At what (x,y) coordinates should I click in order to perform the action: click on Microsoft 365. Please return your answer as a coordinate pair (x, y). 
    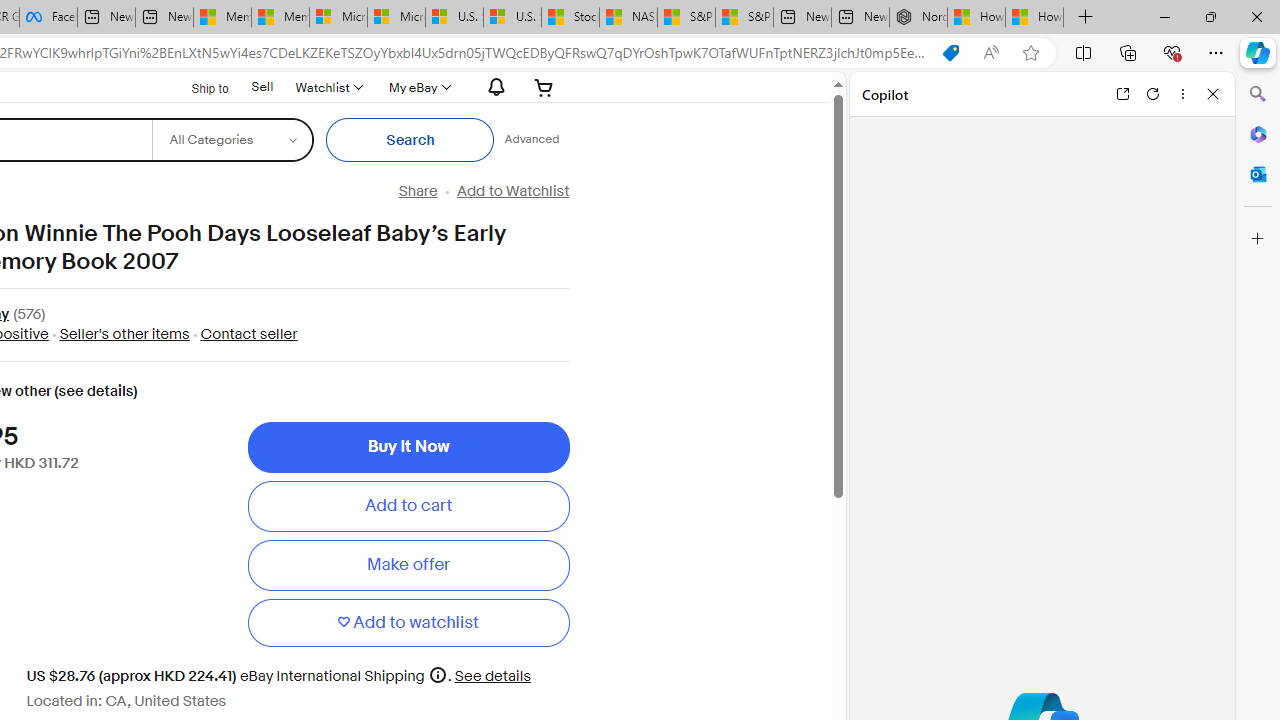
    Looking at the image, I should click on (1258, 133).